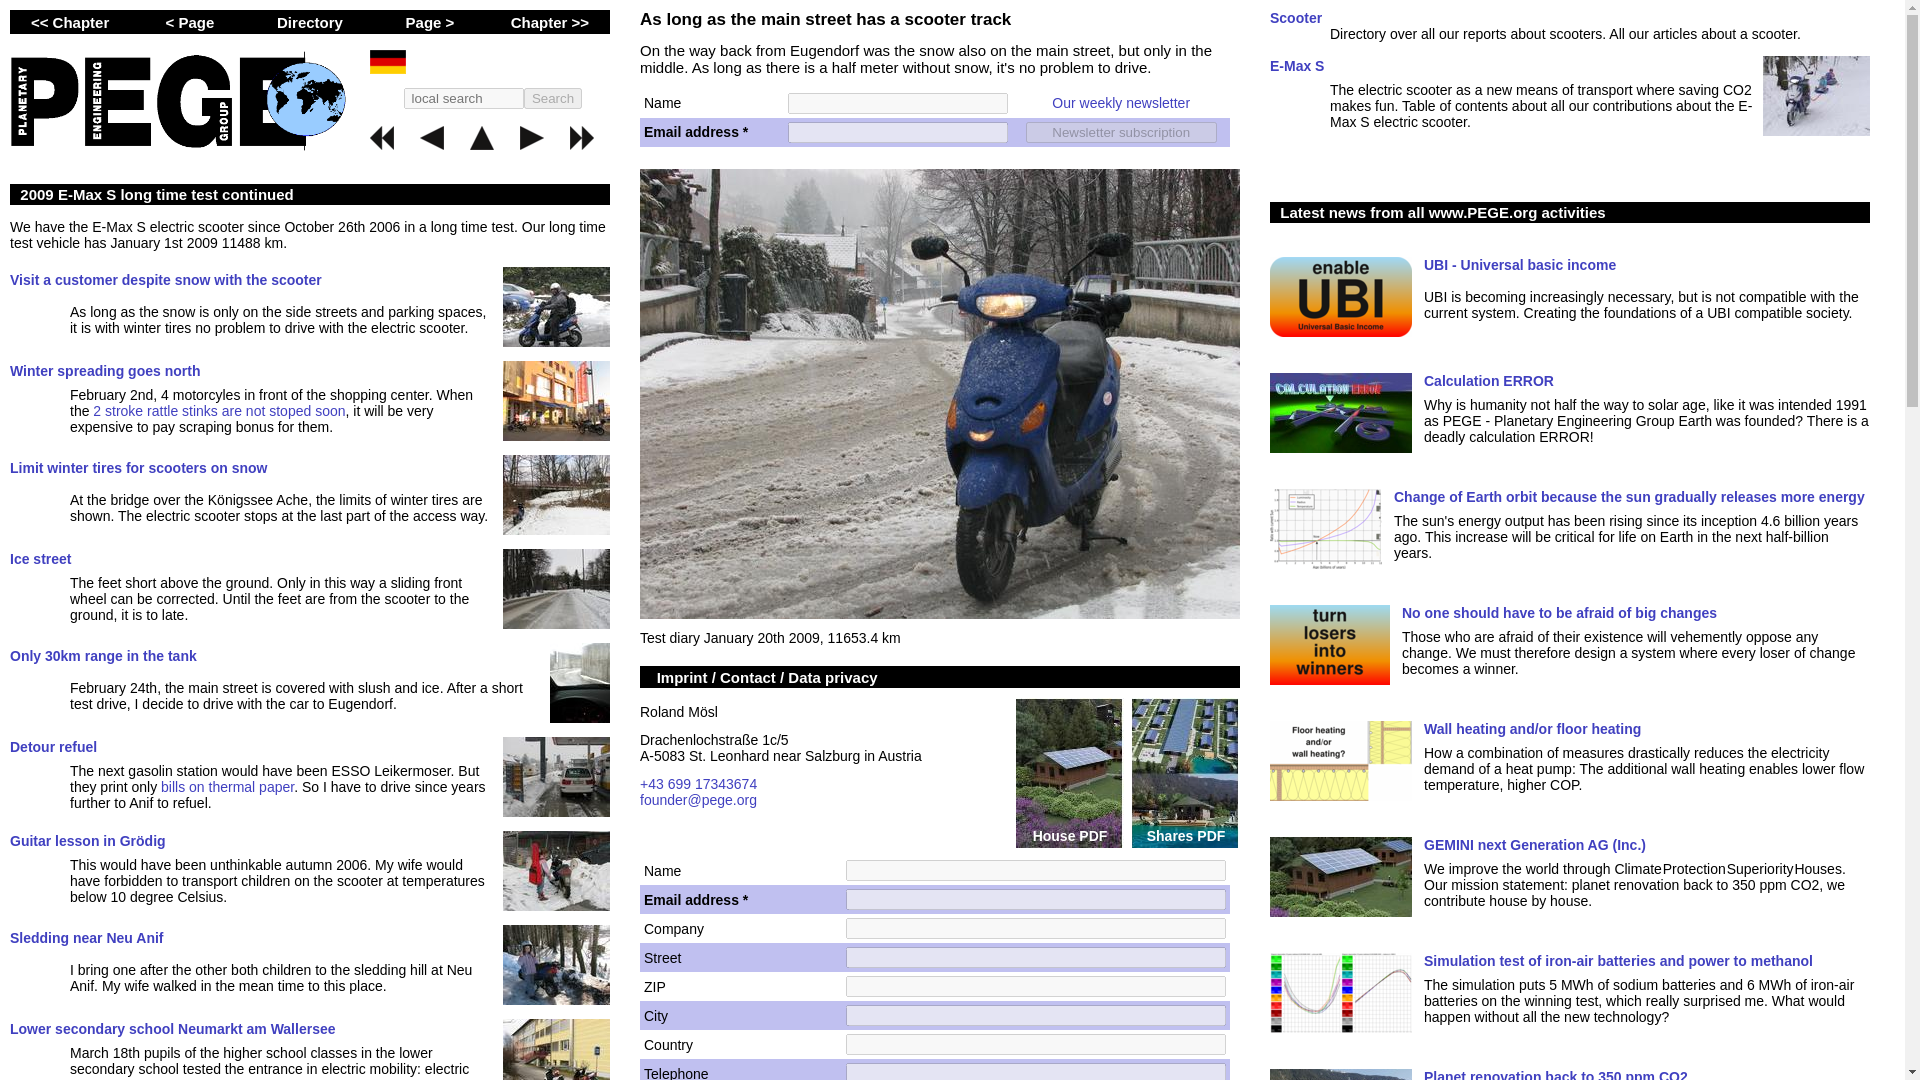  What do you see at coordinates (310, 22) in the screenshot?
I see `  Directory  ` at bounding box center [310, 22].